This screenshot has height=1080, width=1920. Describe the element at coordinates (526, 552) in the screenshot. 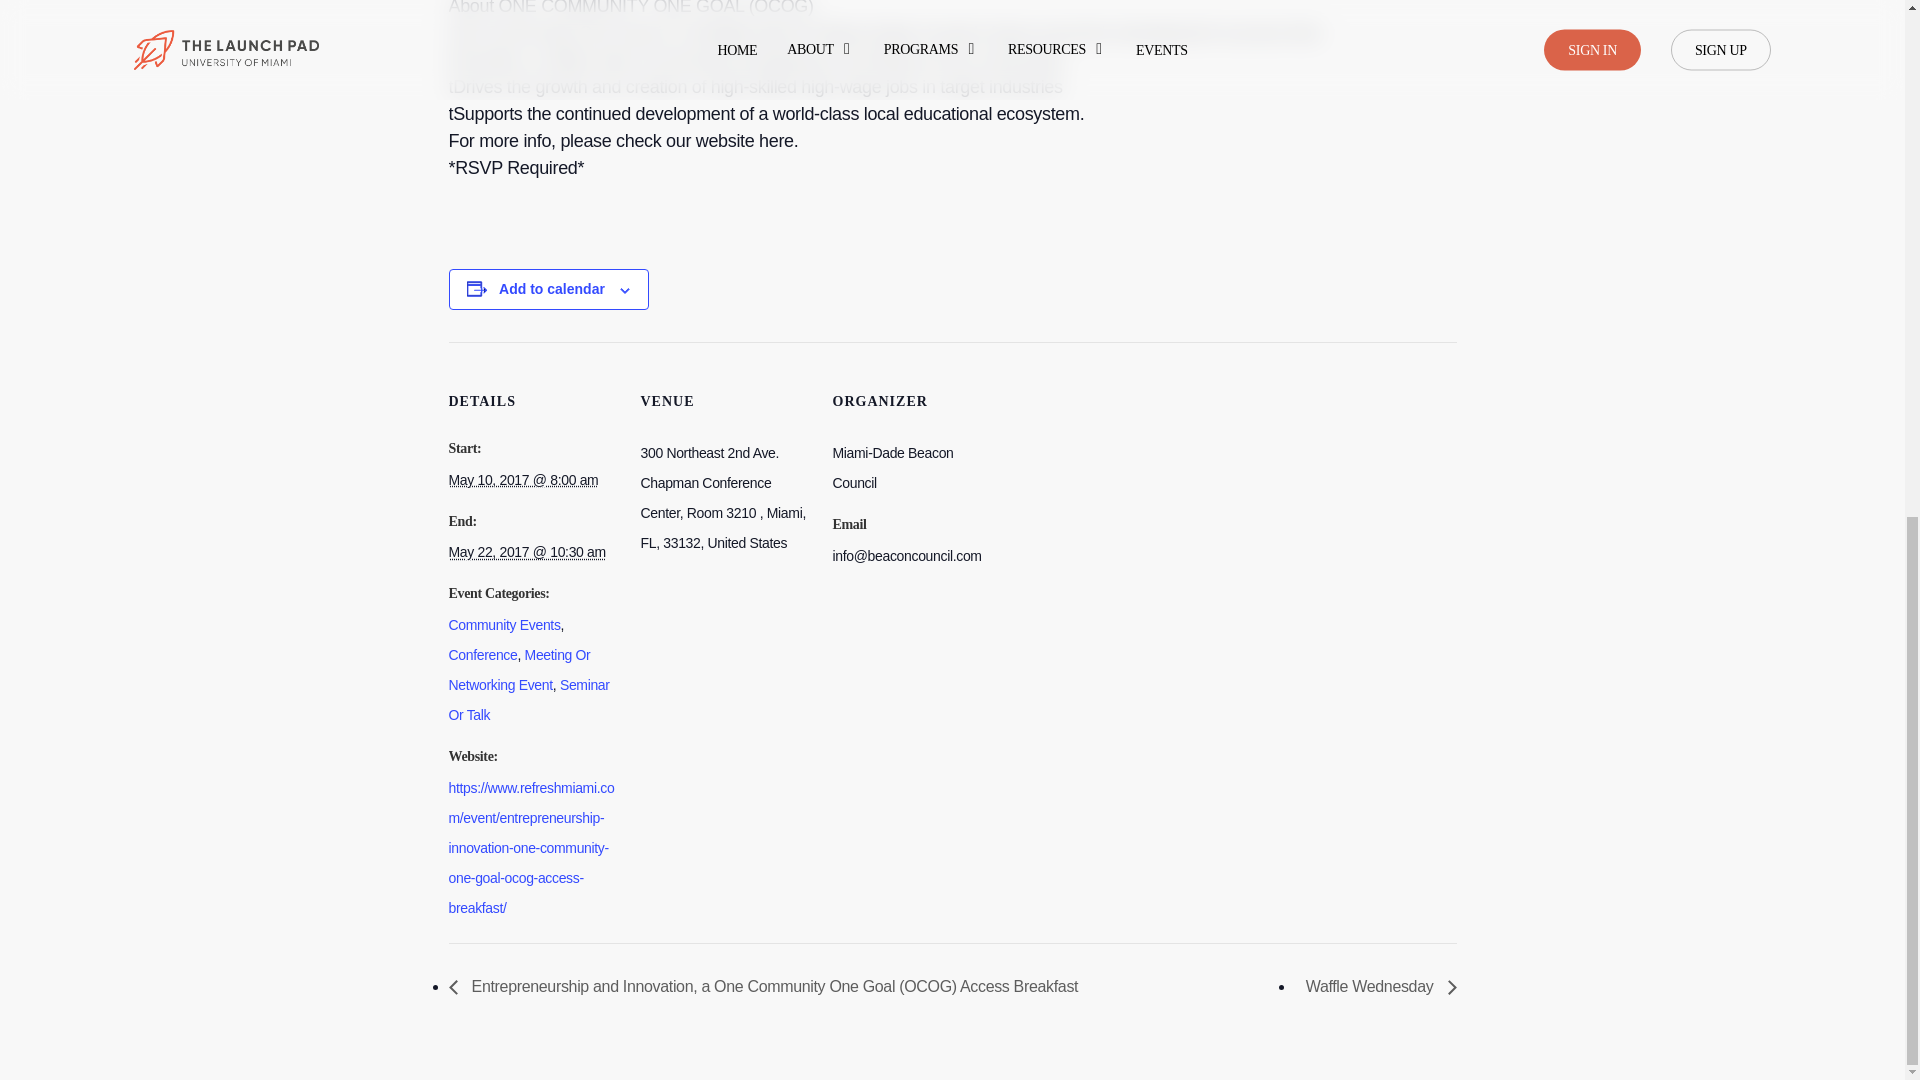

I see `2017-05-22` at that location.